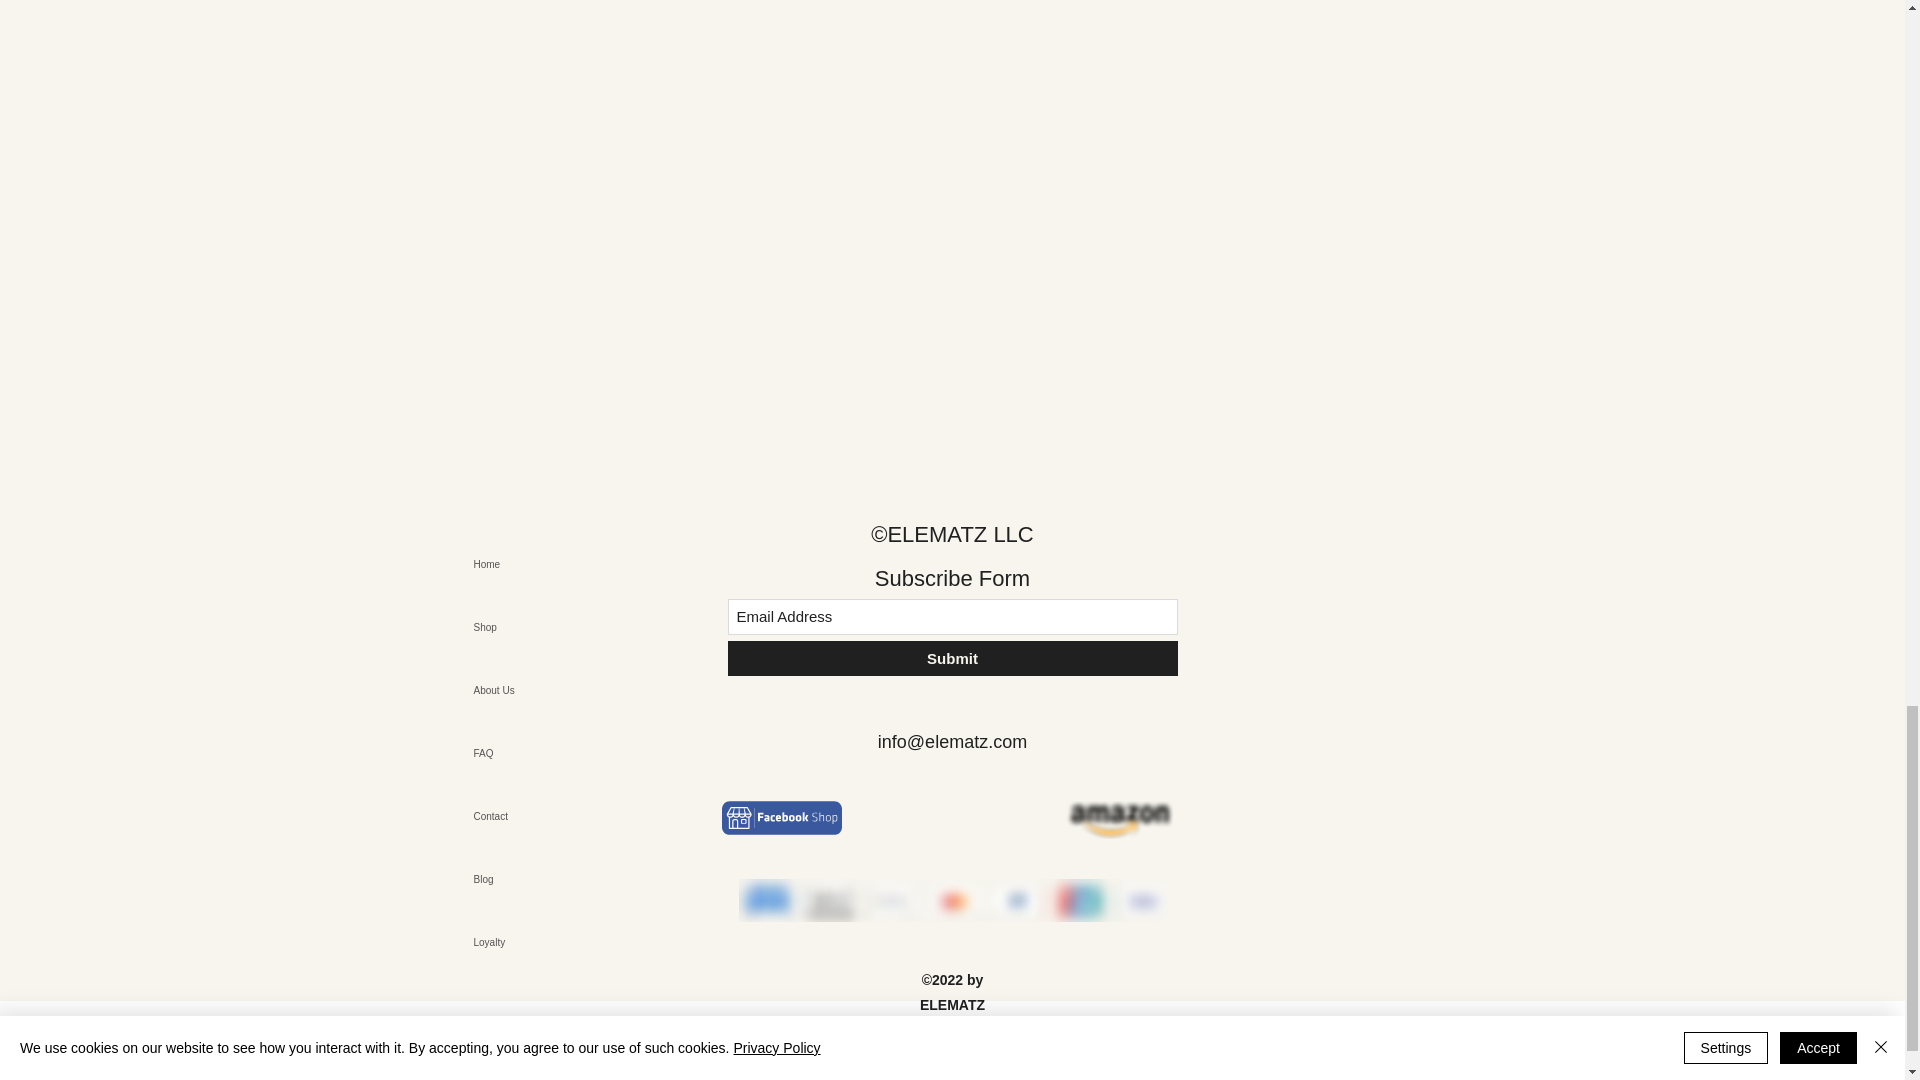 This screenshot has width=1920, height=1080. I want to click on Blog, so click(543, 879).